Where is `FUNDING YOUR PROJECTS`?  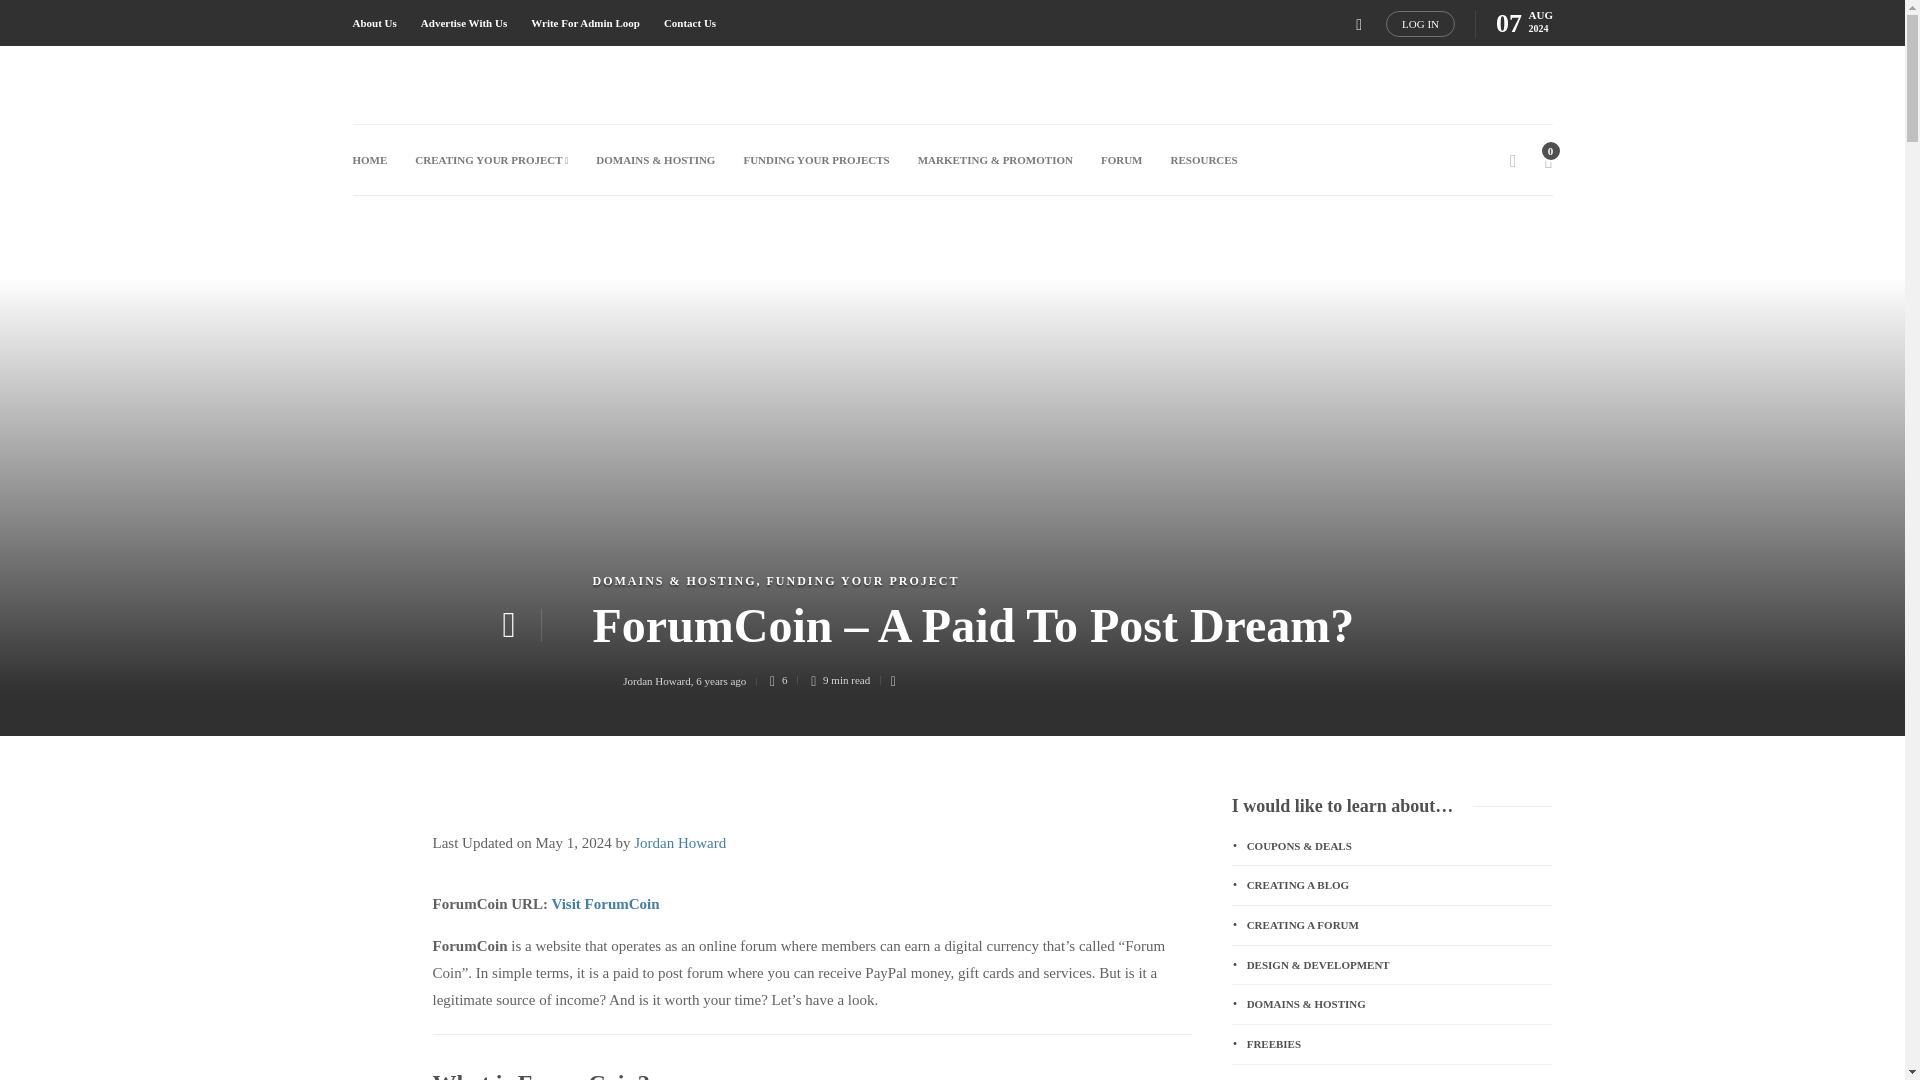 FUNDING YOUR PROJECTS is located at coordinates (816, 160).